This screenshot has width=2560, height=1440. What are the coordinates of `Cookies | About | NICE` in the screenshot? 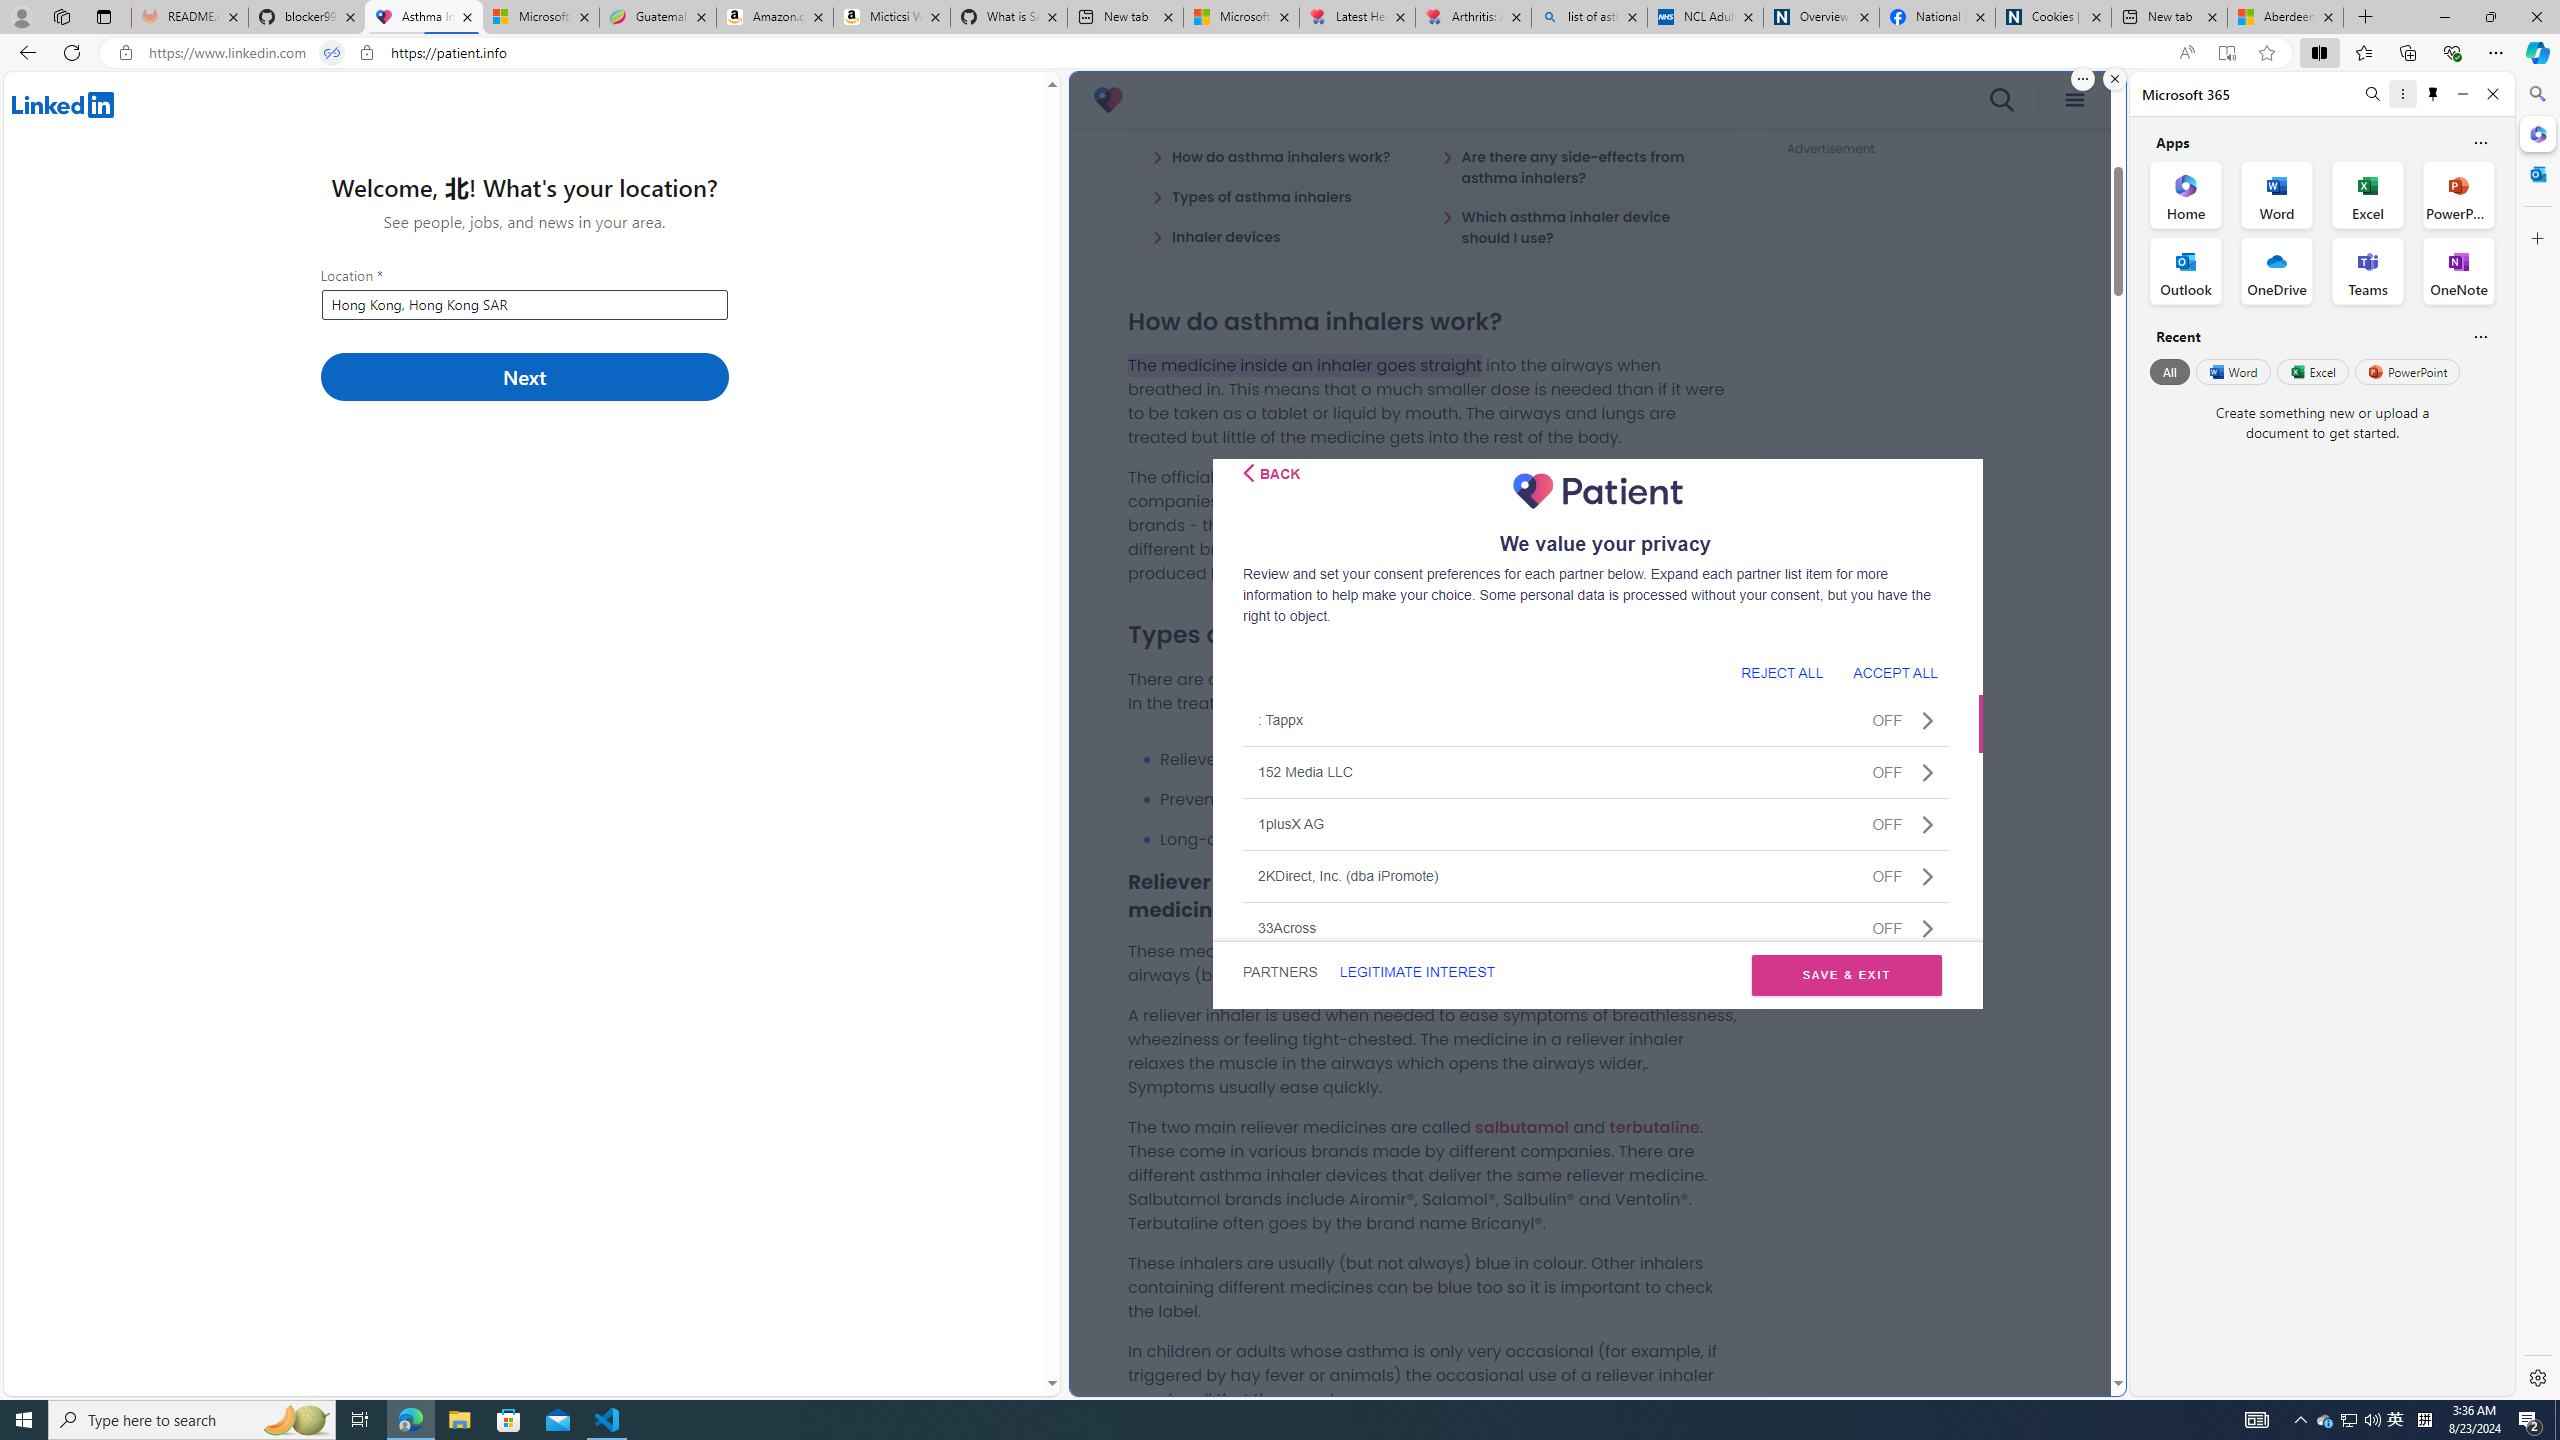 It's located at (2052, 17).